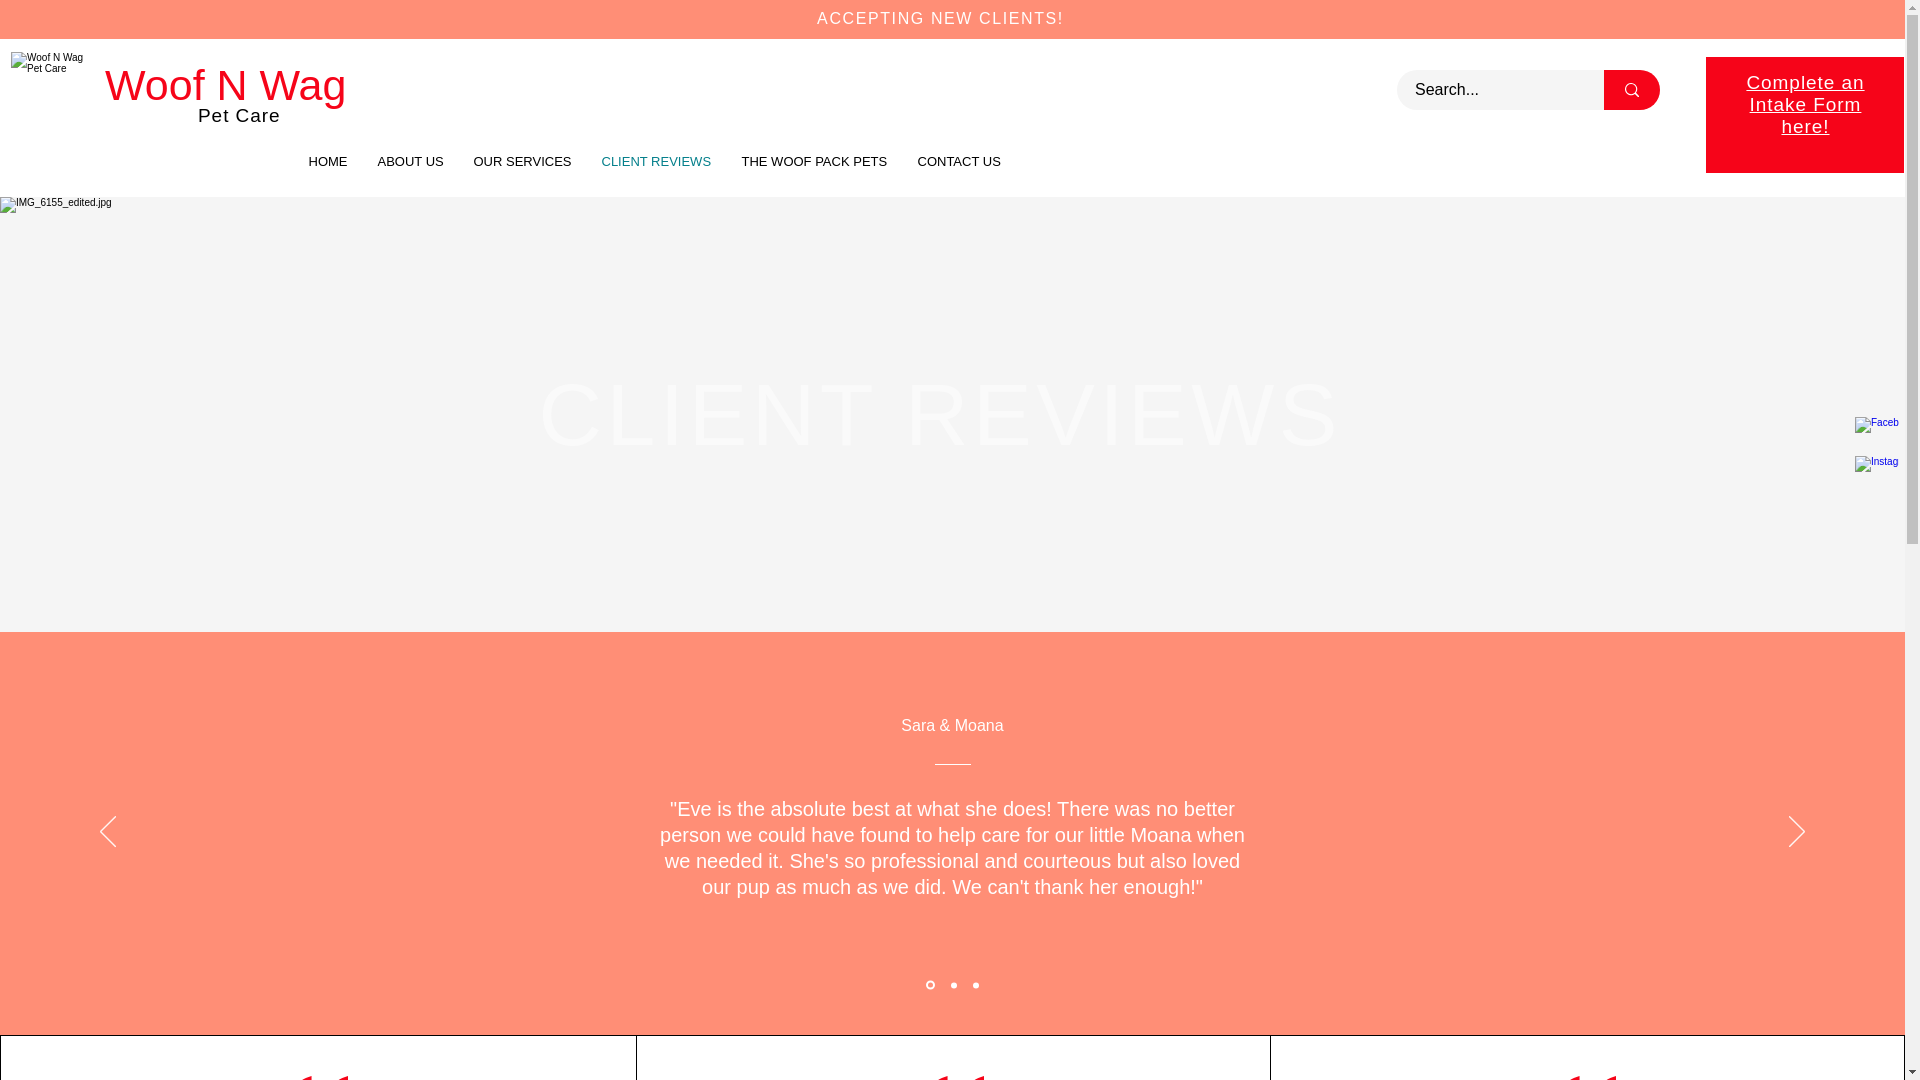  What do you see at coordinates (1804, 104) in the screenshot?
I see `Complete an Intake Form here!` at bounding box center [1804, 104].